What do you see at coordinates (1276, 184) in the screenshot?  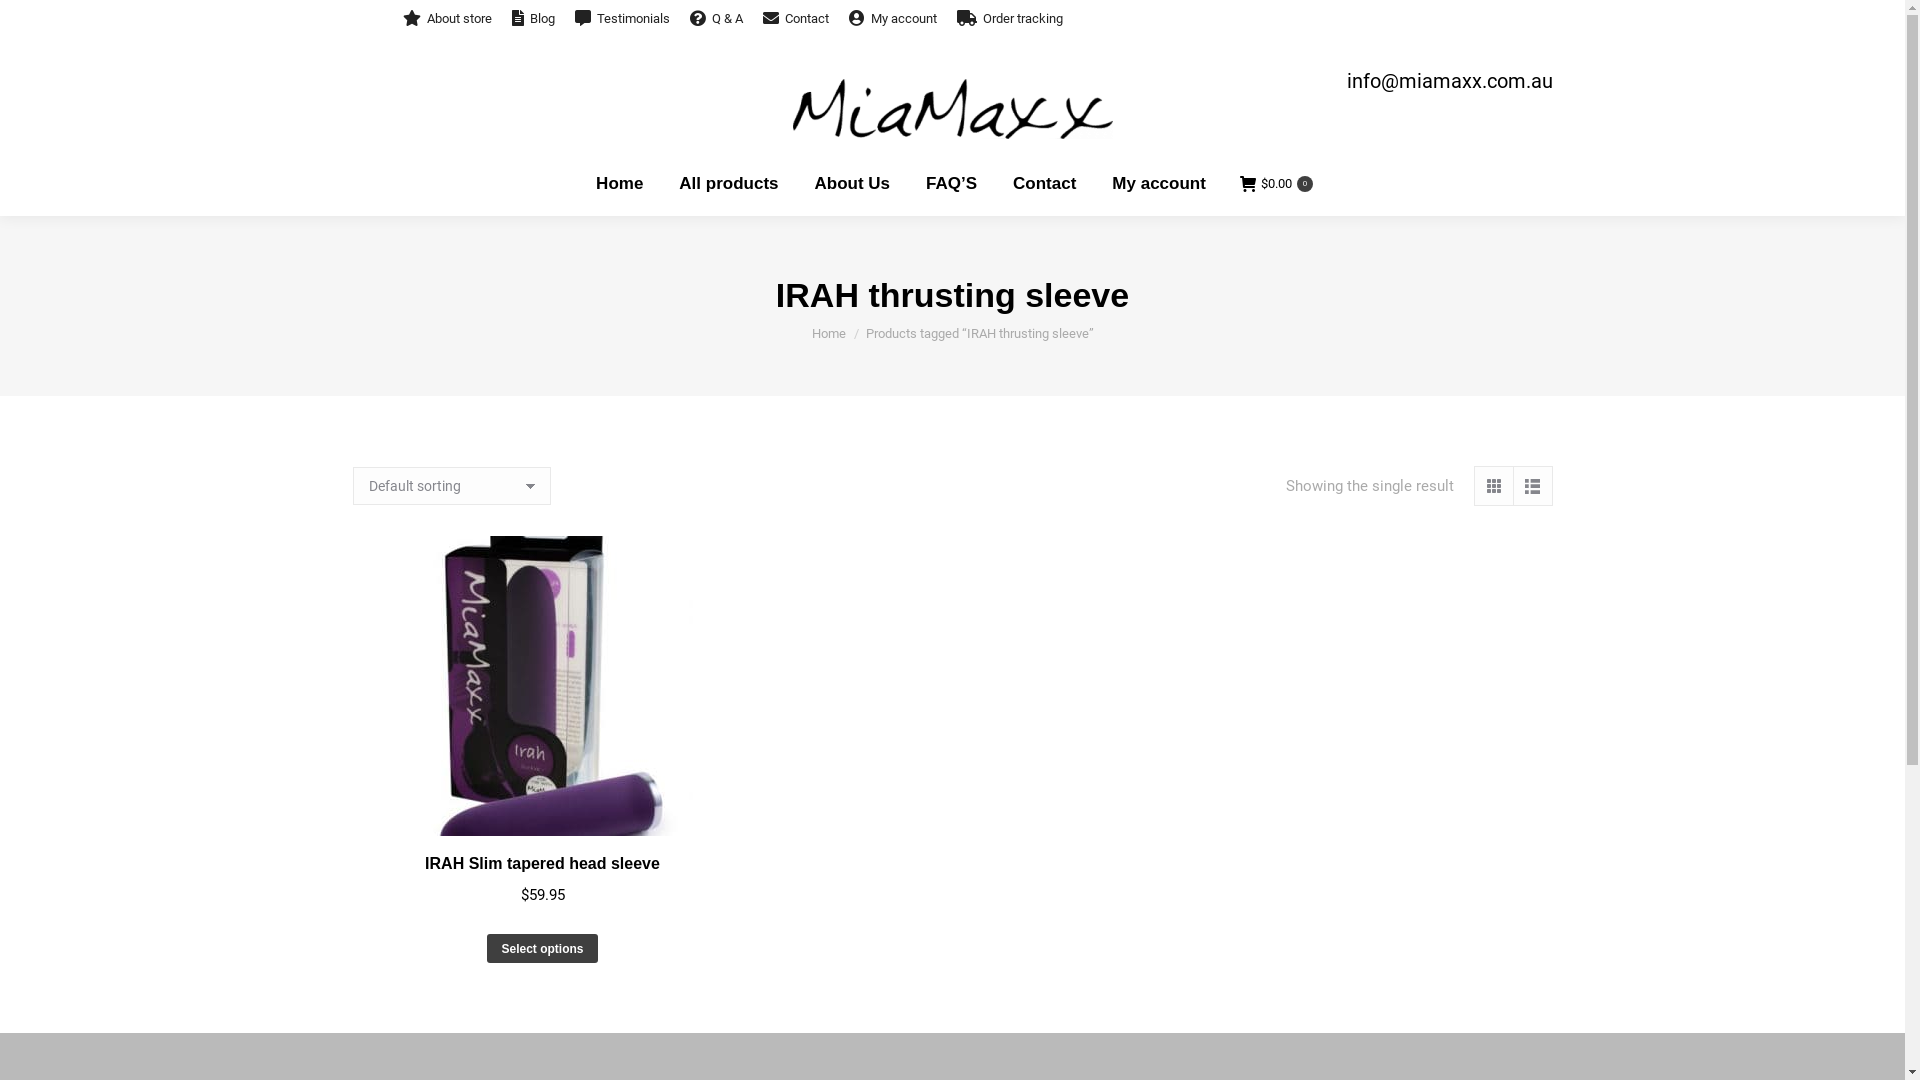 I see `$0.00
0` at bounding box center [1276, 184].